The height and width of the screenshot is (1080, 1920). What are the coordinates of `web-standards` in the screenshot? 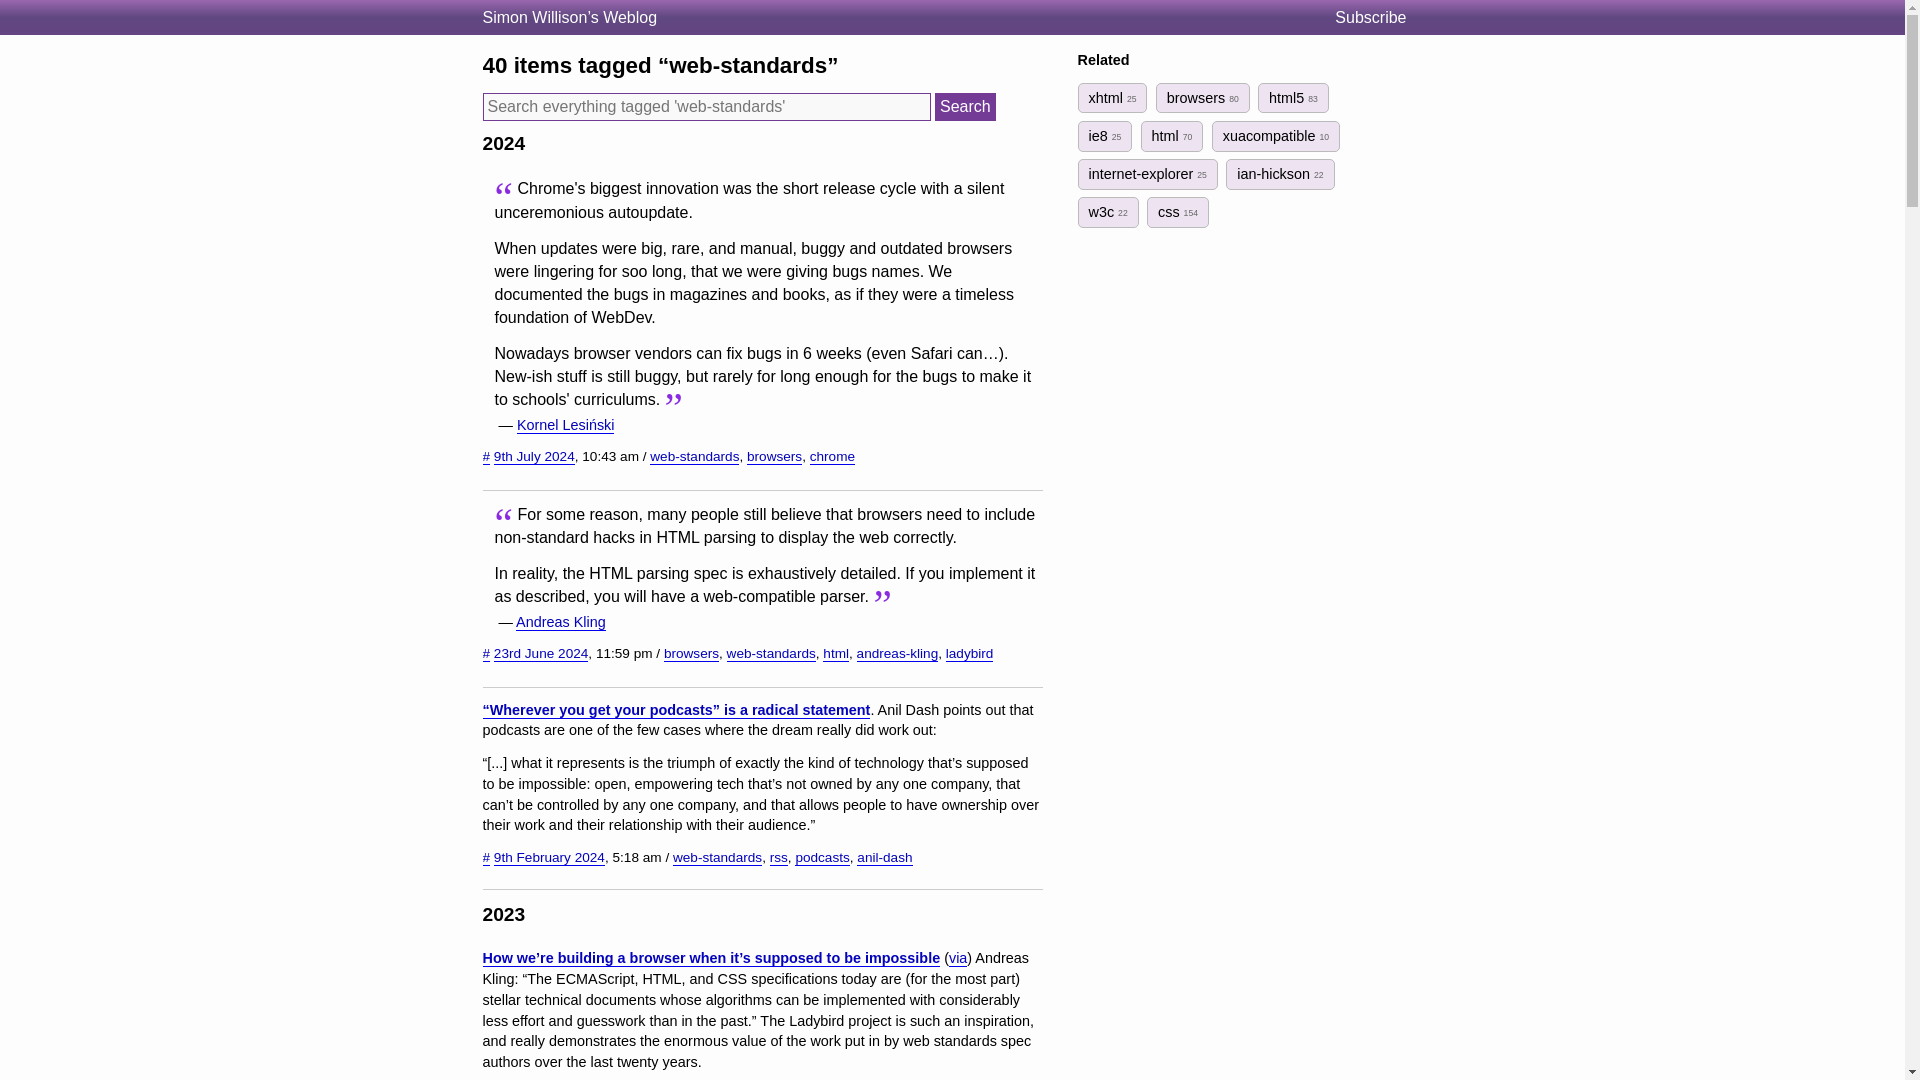 It's located at (772, 654).